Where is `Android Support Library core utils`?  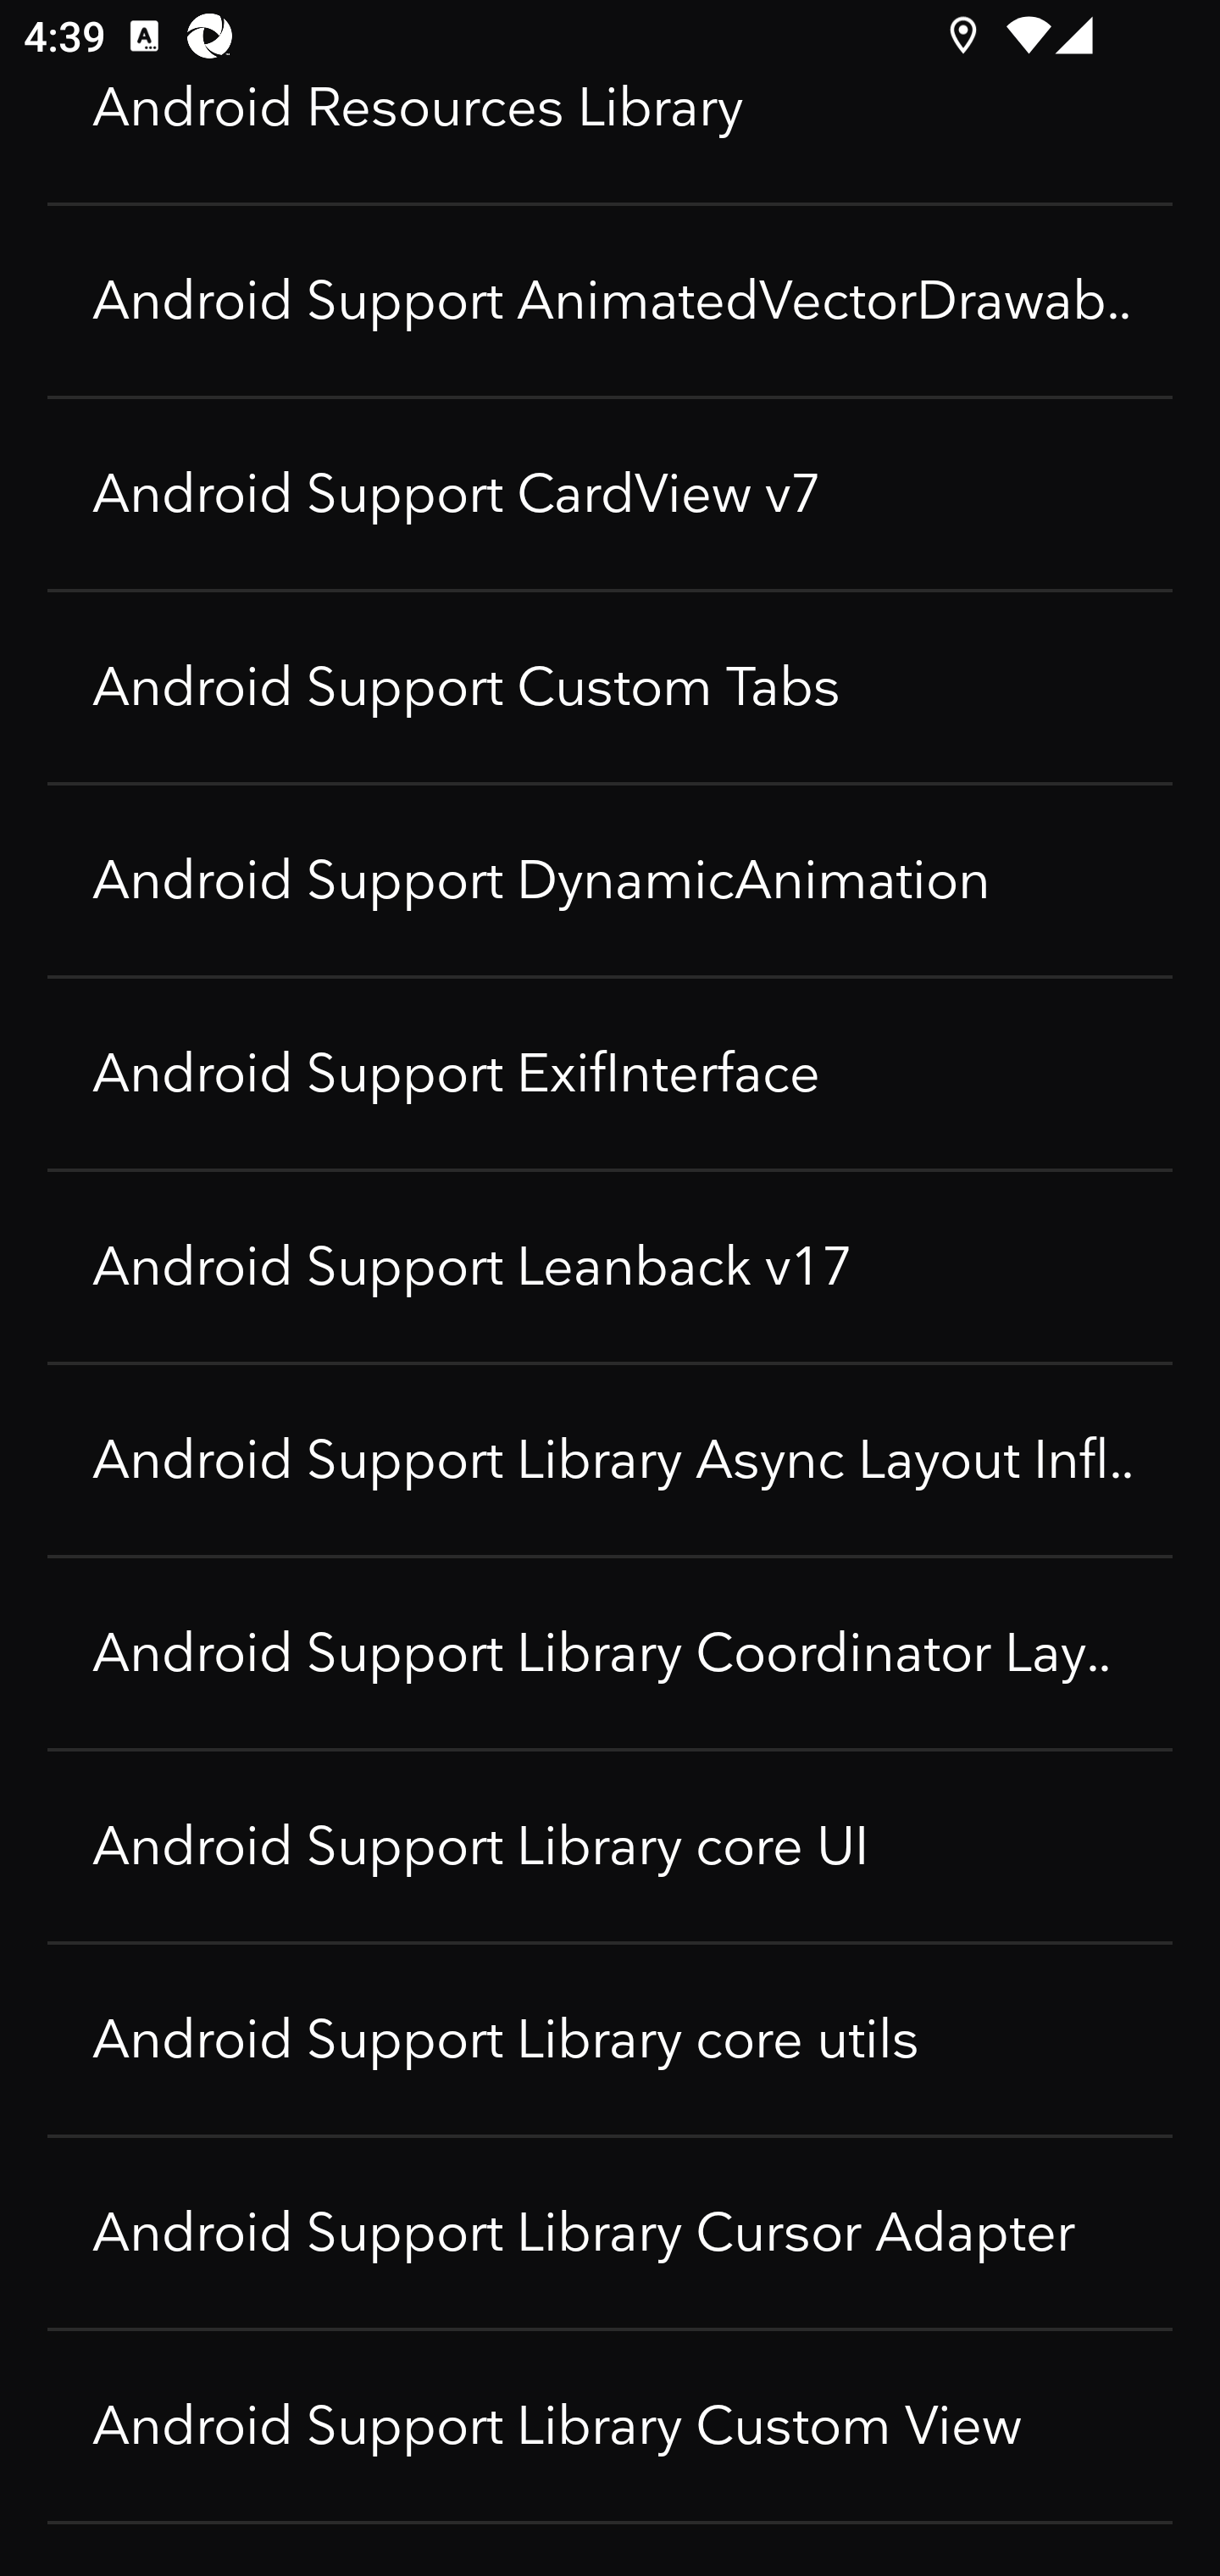 Android Support Library core utils is located at coordinates (610, 2040).